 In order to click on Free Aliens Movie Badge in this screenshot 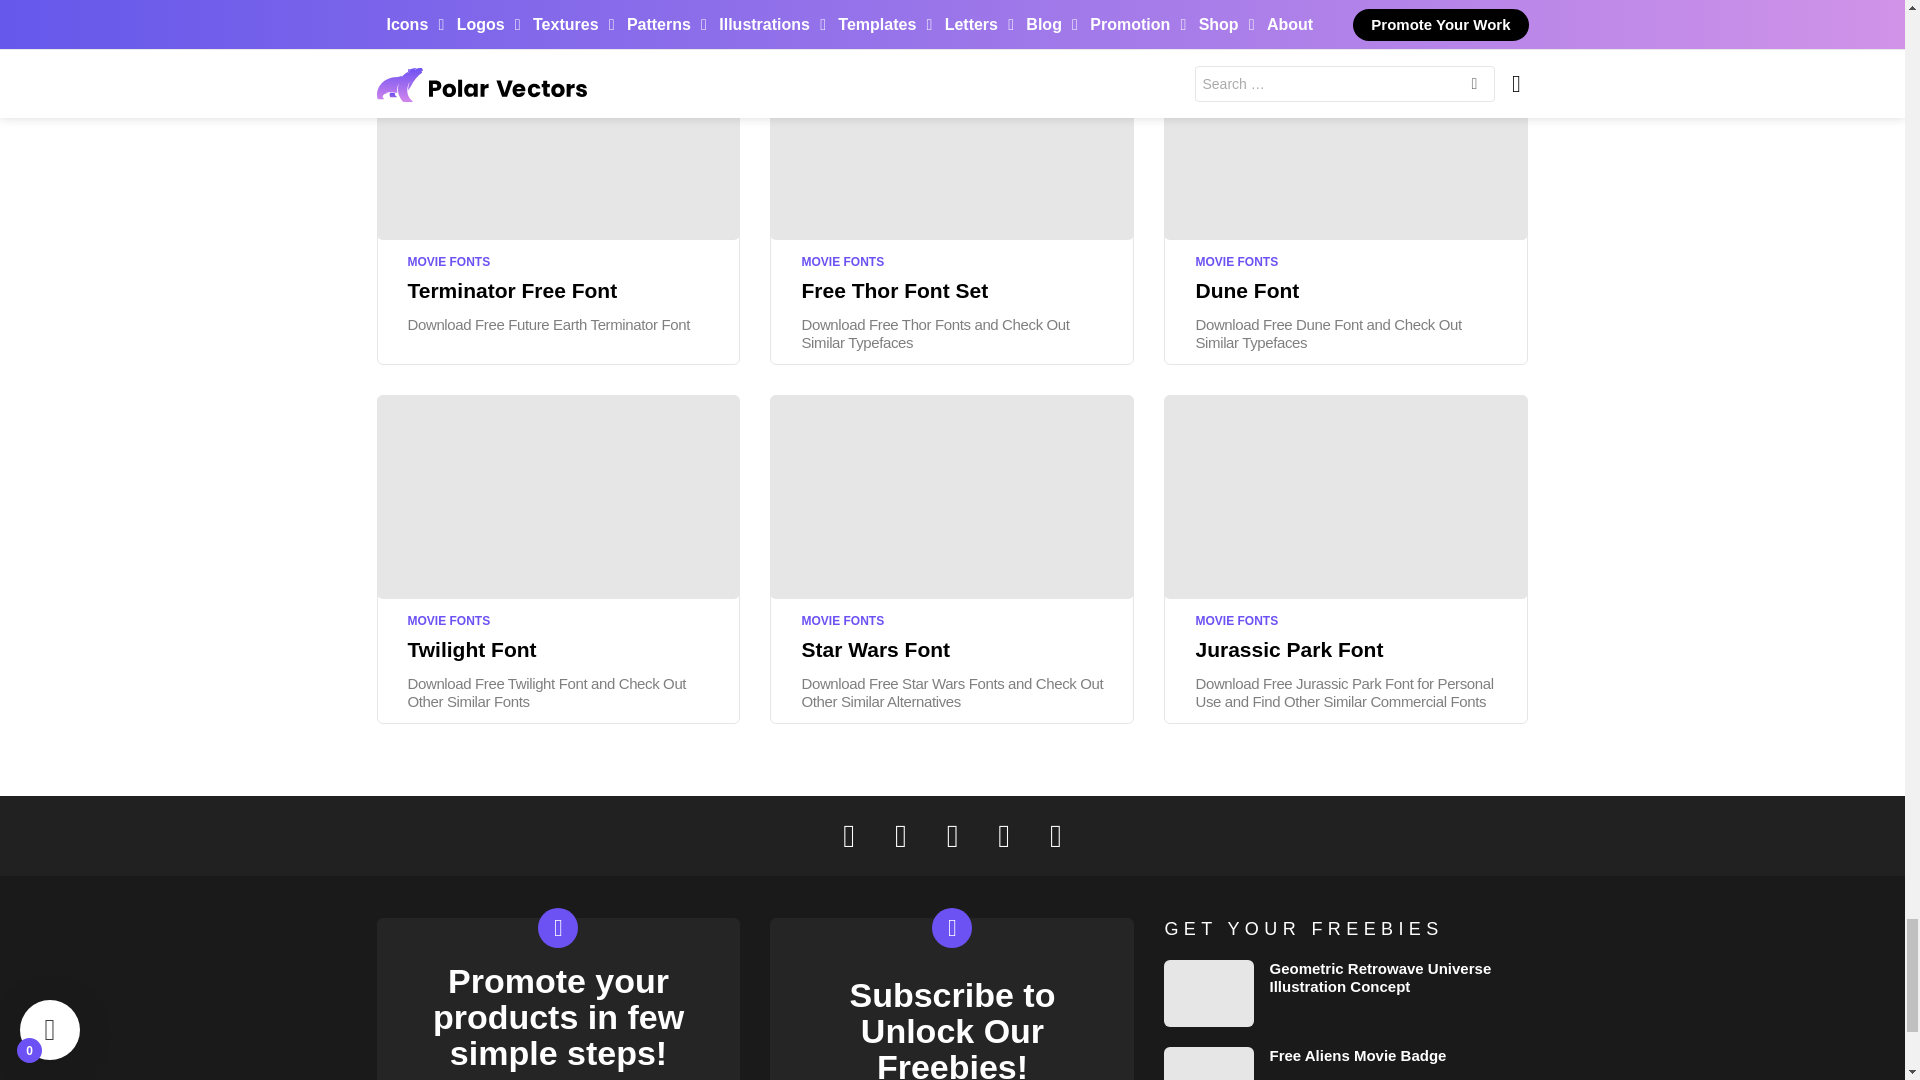, I will do `click(1208, 1063)`.